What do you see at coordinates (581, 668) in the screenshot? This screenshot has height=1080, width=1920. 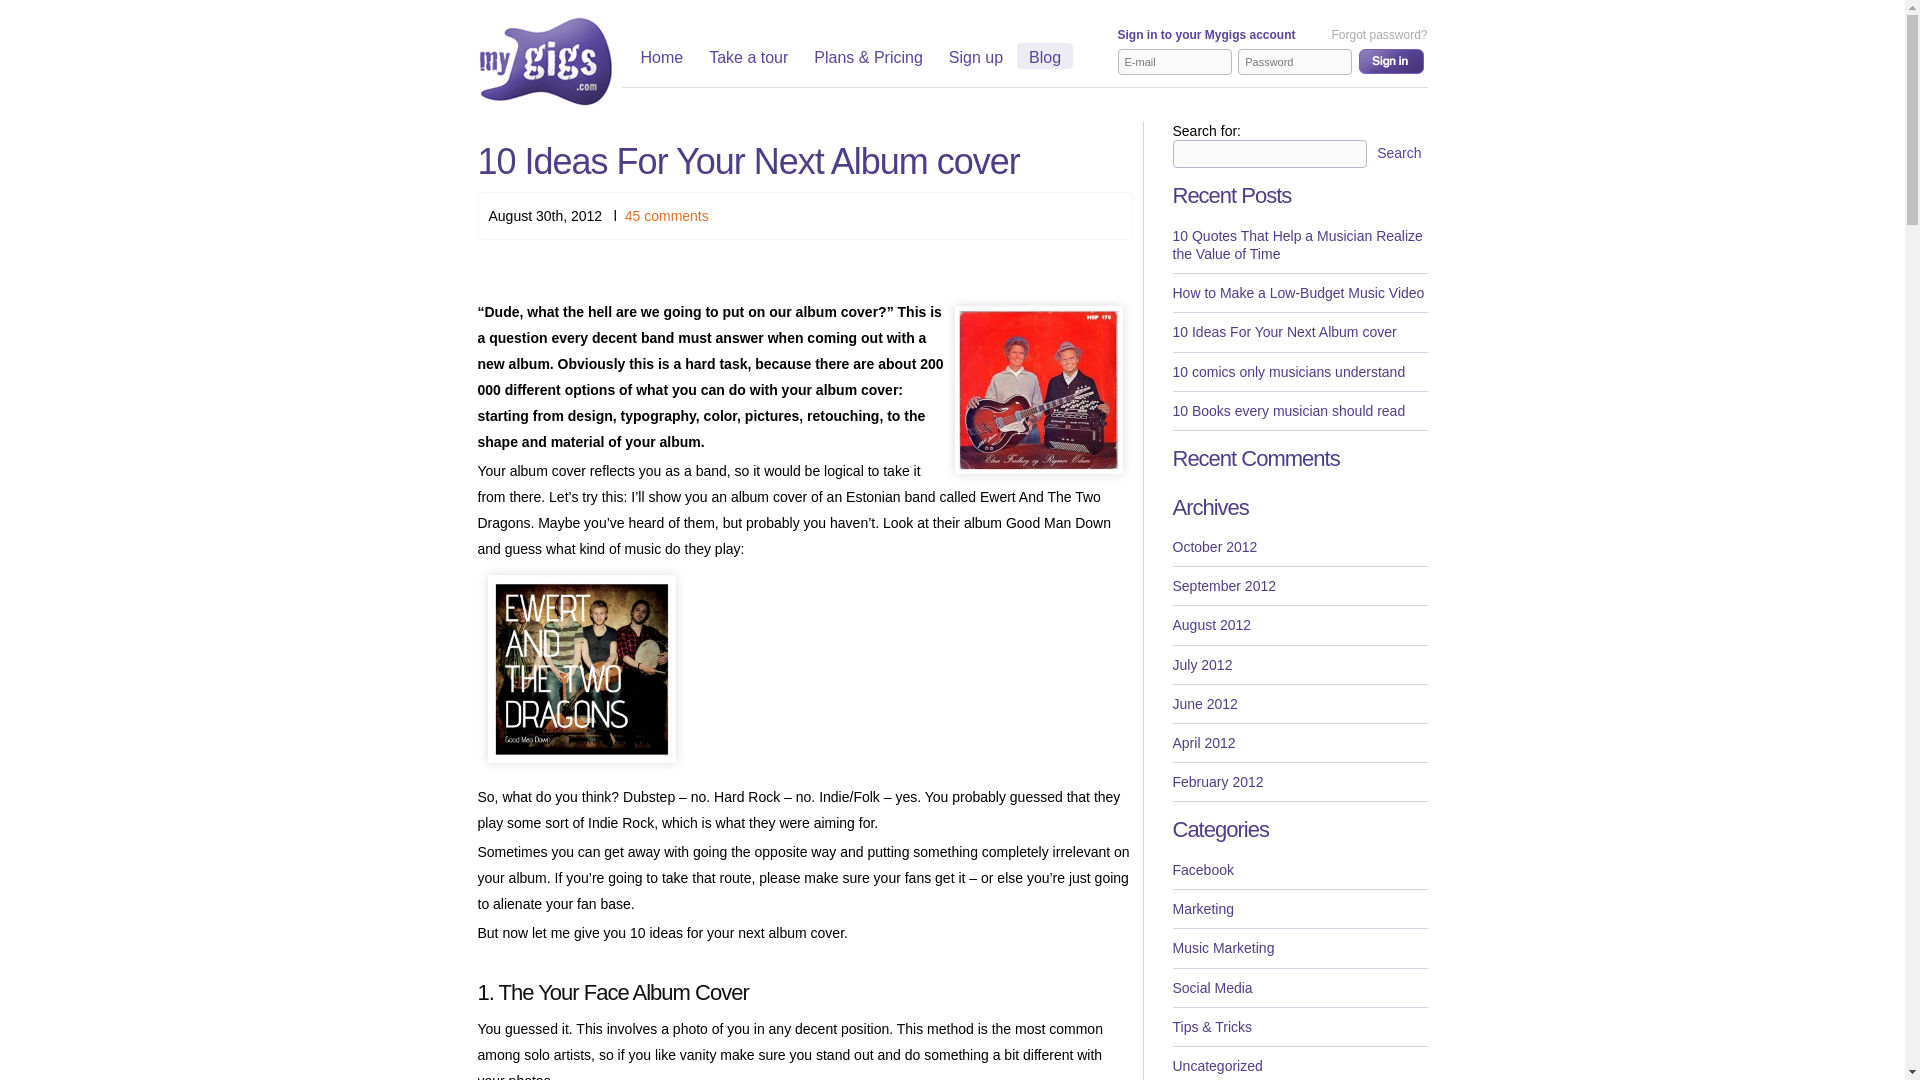 I see `Ewert And The Two Dragons` at bounding box center [581, 668].